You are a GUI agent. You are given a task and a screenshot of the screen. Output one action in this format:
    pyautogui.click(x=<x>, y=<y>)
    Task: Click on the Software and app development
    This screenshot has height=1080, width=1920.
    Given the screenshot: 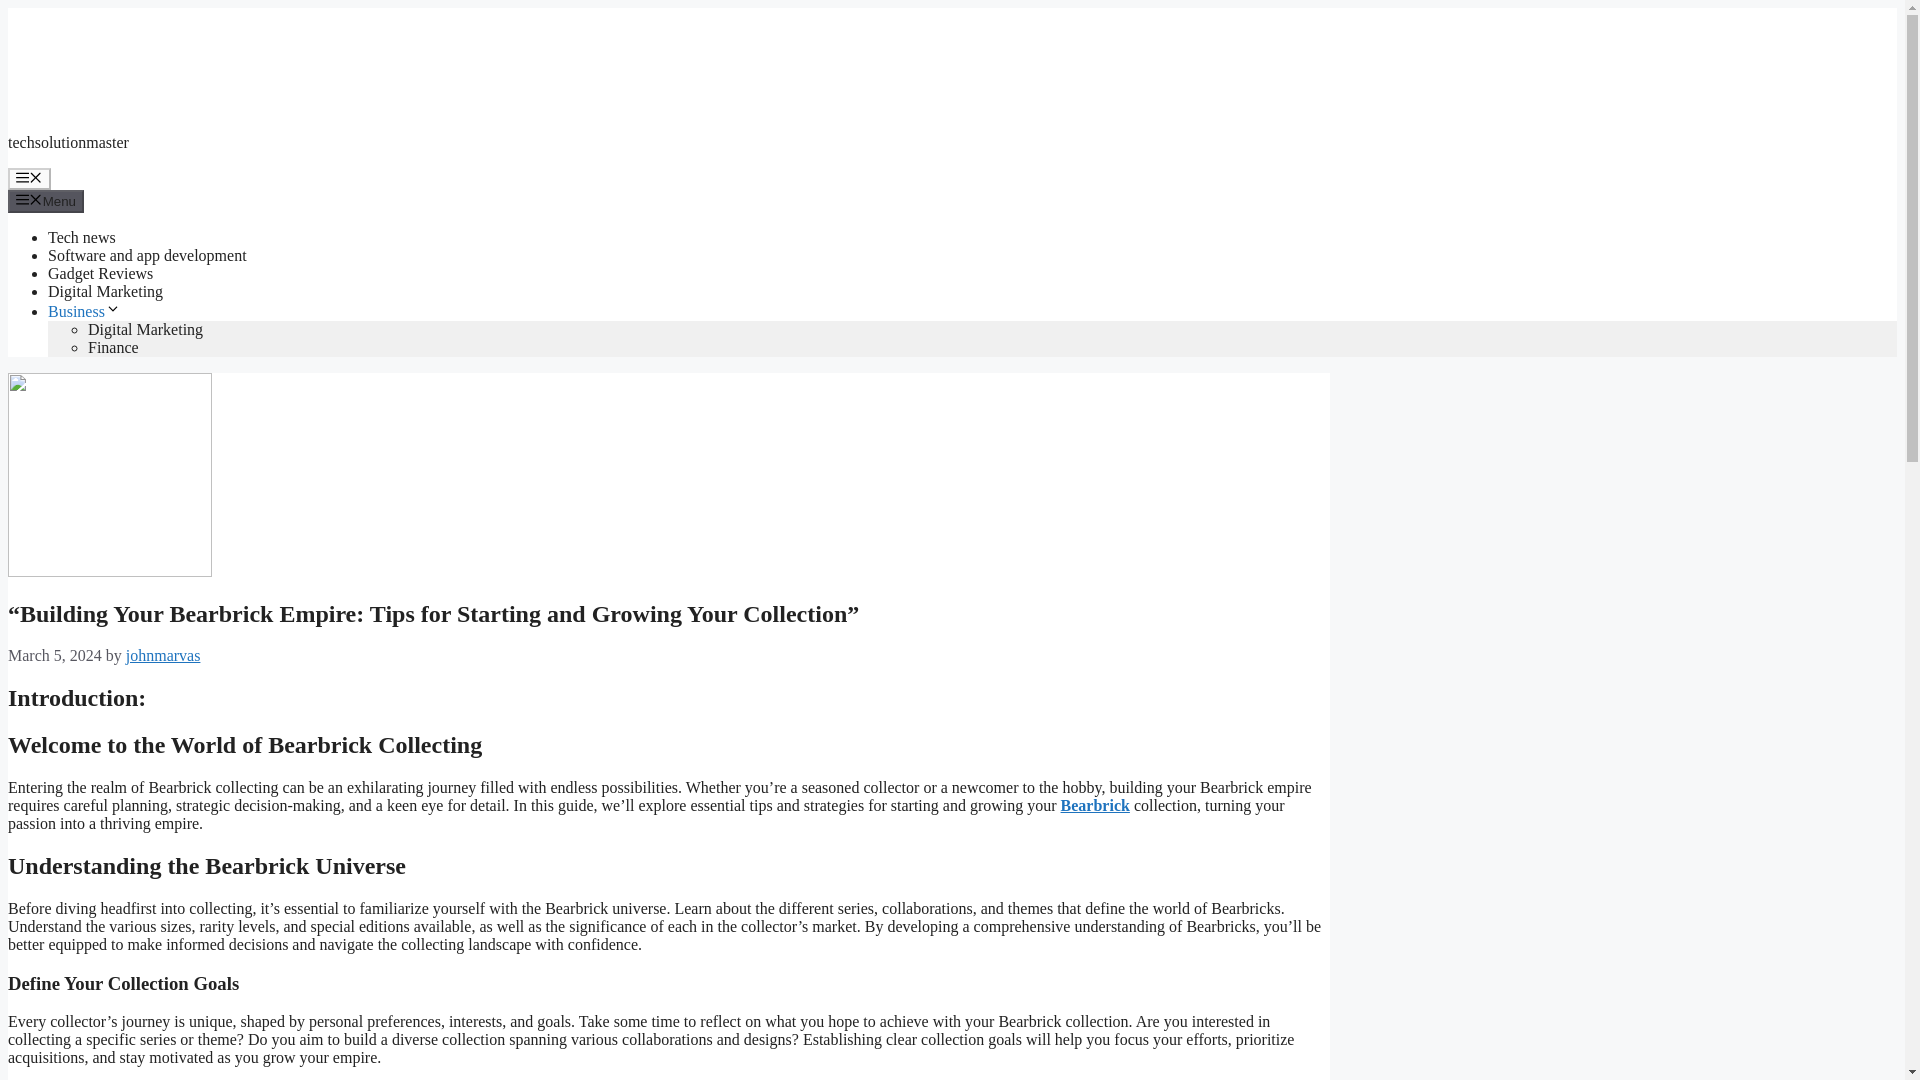 What is the action you would take?
    pyautogui.click(x=148, y=255)
    